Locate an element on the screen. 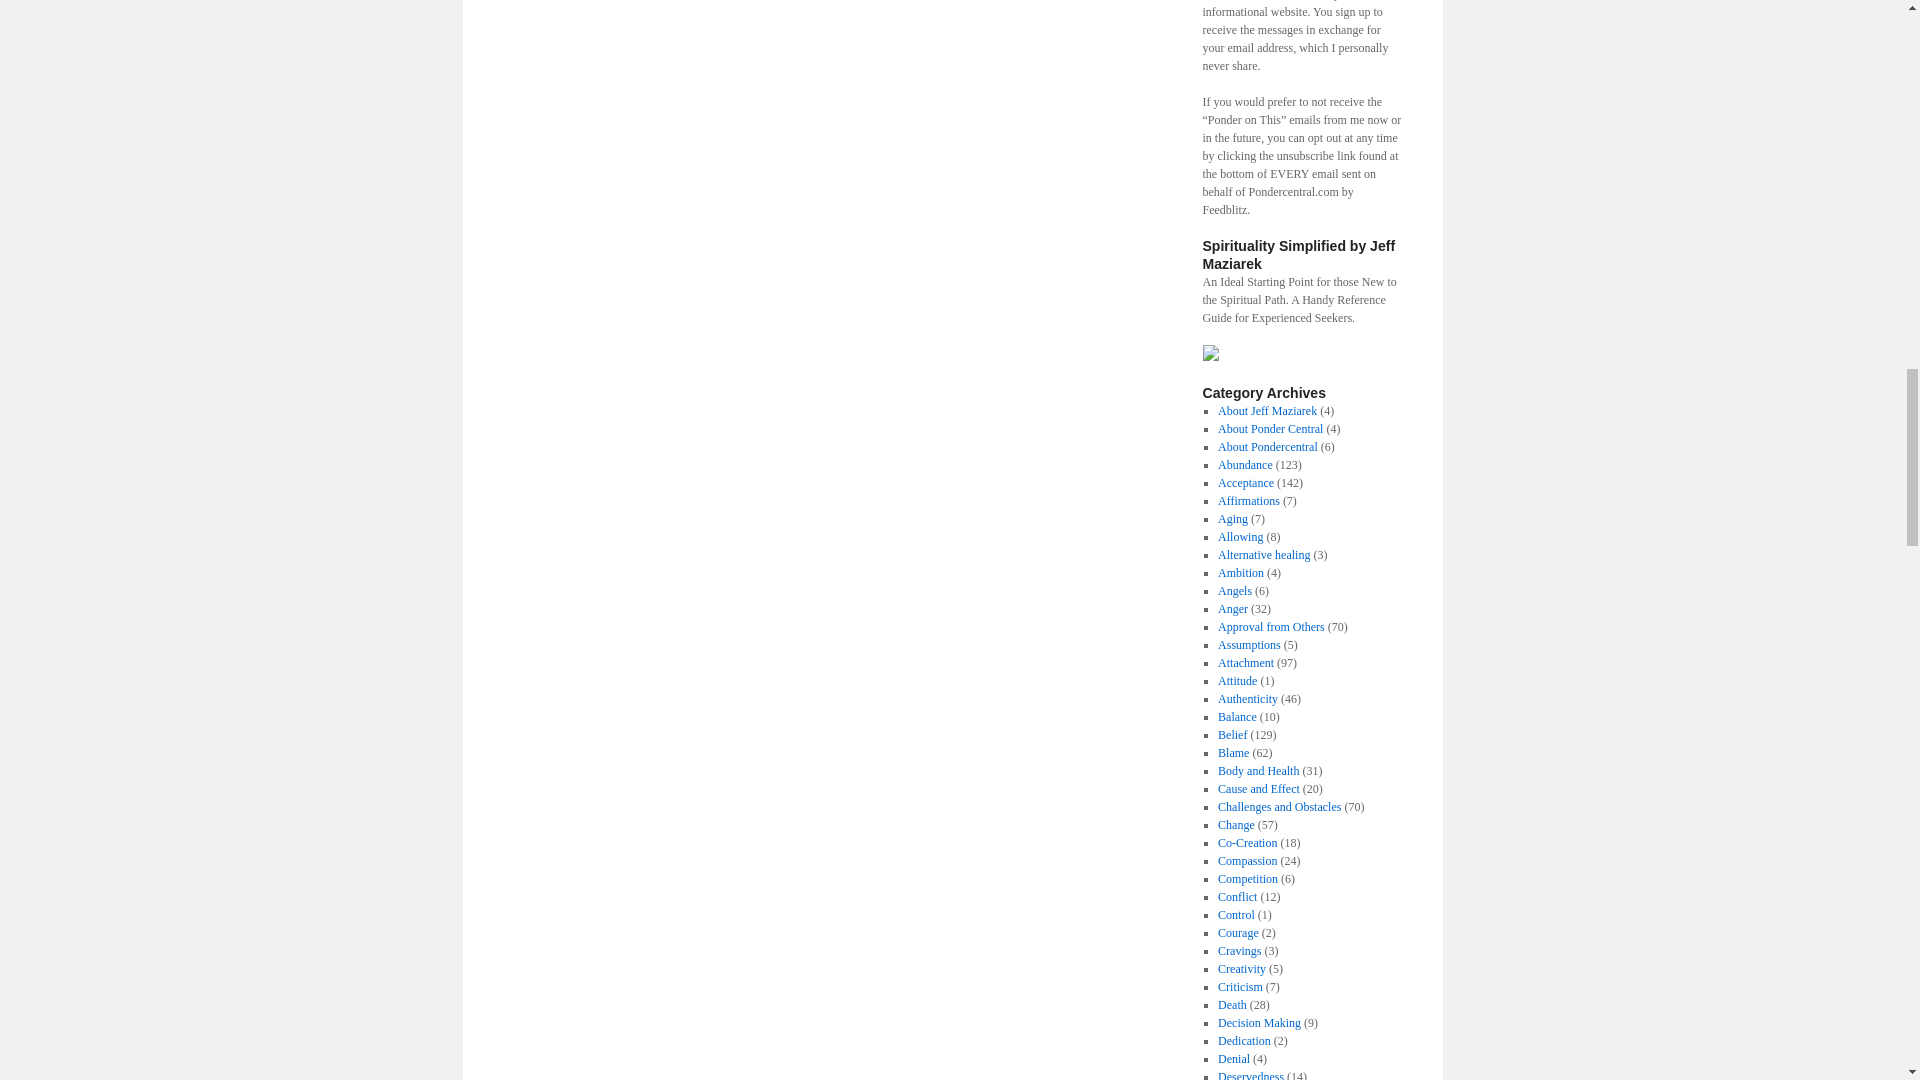 The width and height of the screenshot is (1920, 1080). Alternative healing is located at coordinates (1263, 554).